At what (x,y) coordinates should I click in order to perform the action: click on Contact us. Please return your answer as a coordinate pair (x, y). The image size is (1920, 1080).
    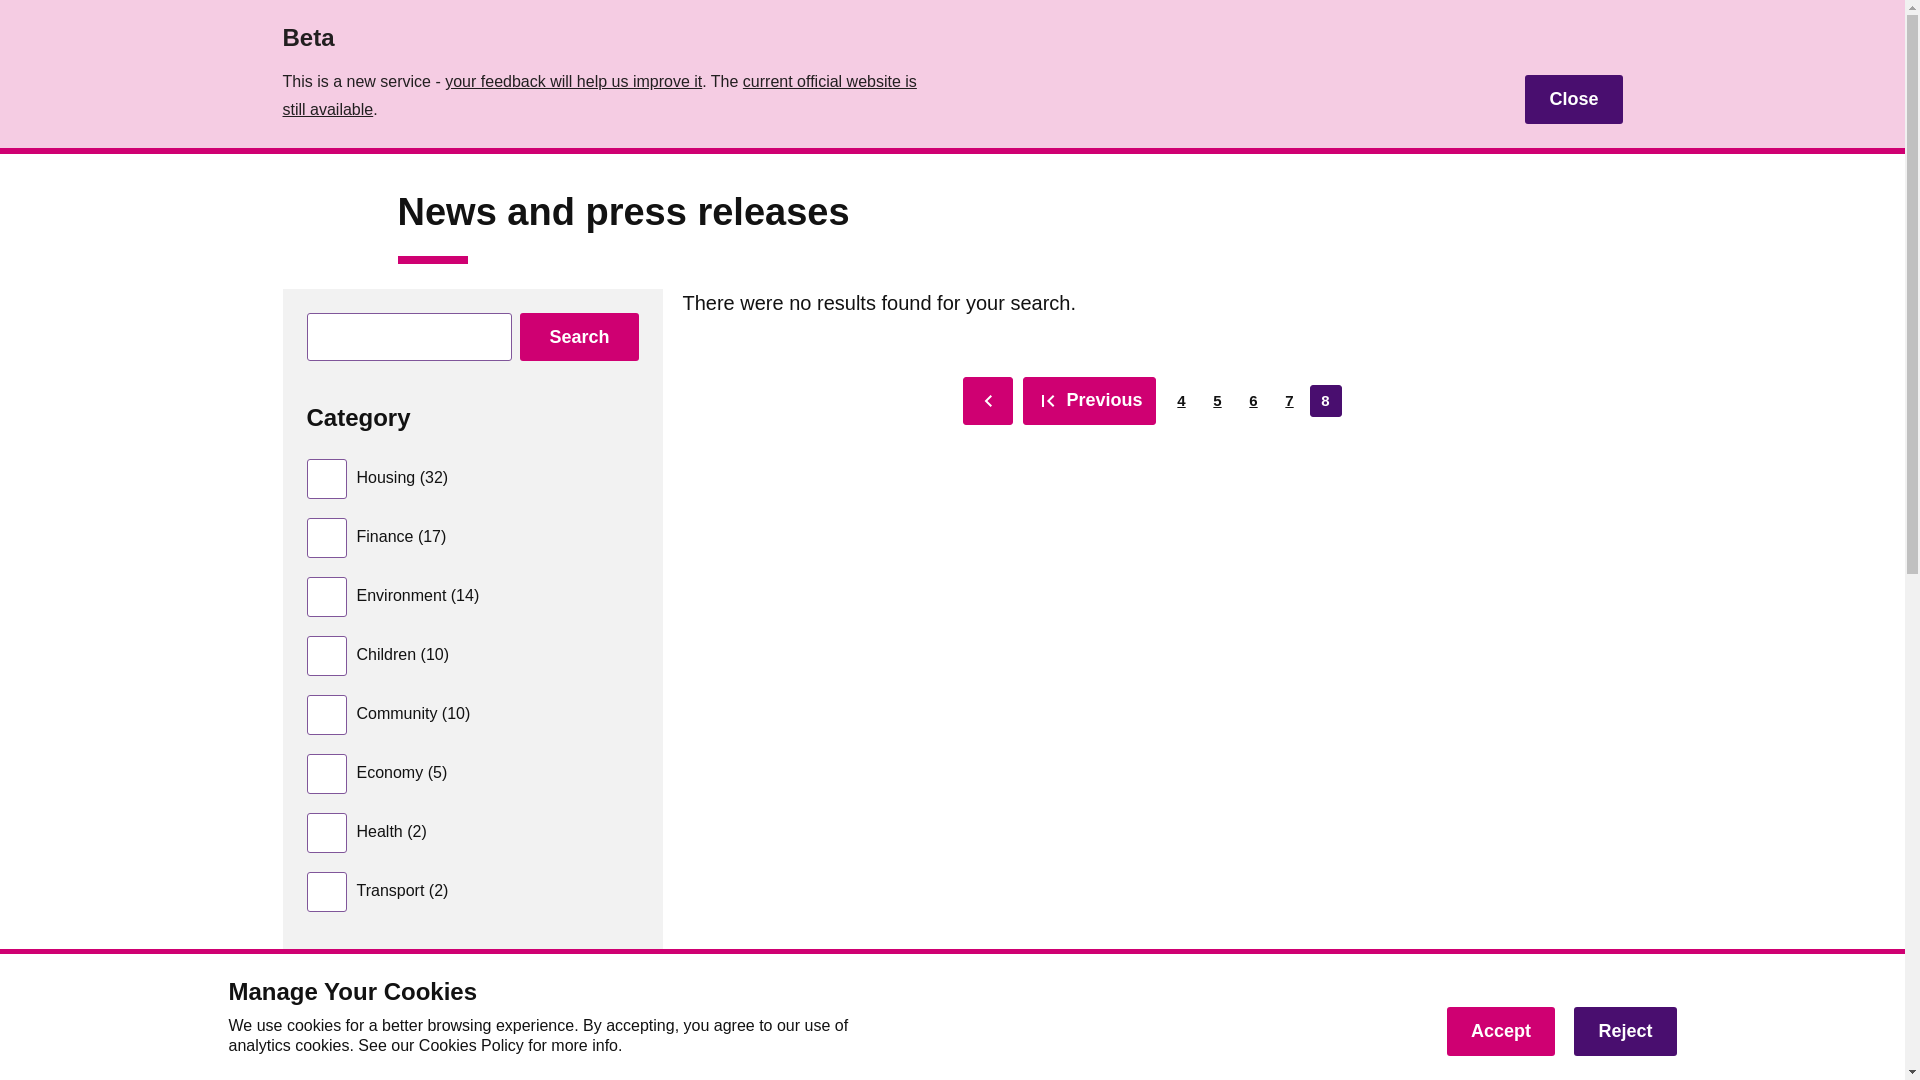
    Looking at the image, I should click on (1290, 400).